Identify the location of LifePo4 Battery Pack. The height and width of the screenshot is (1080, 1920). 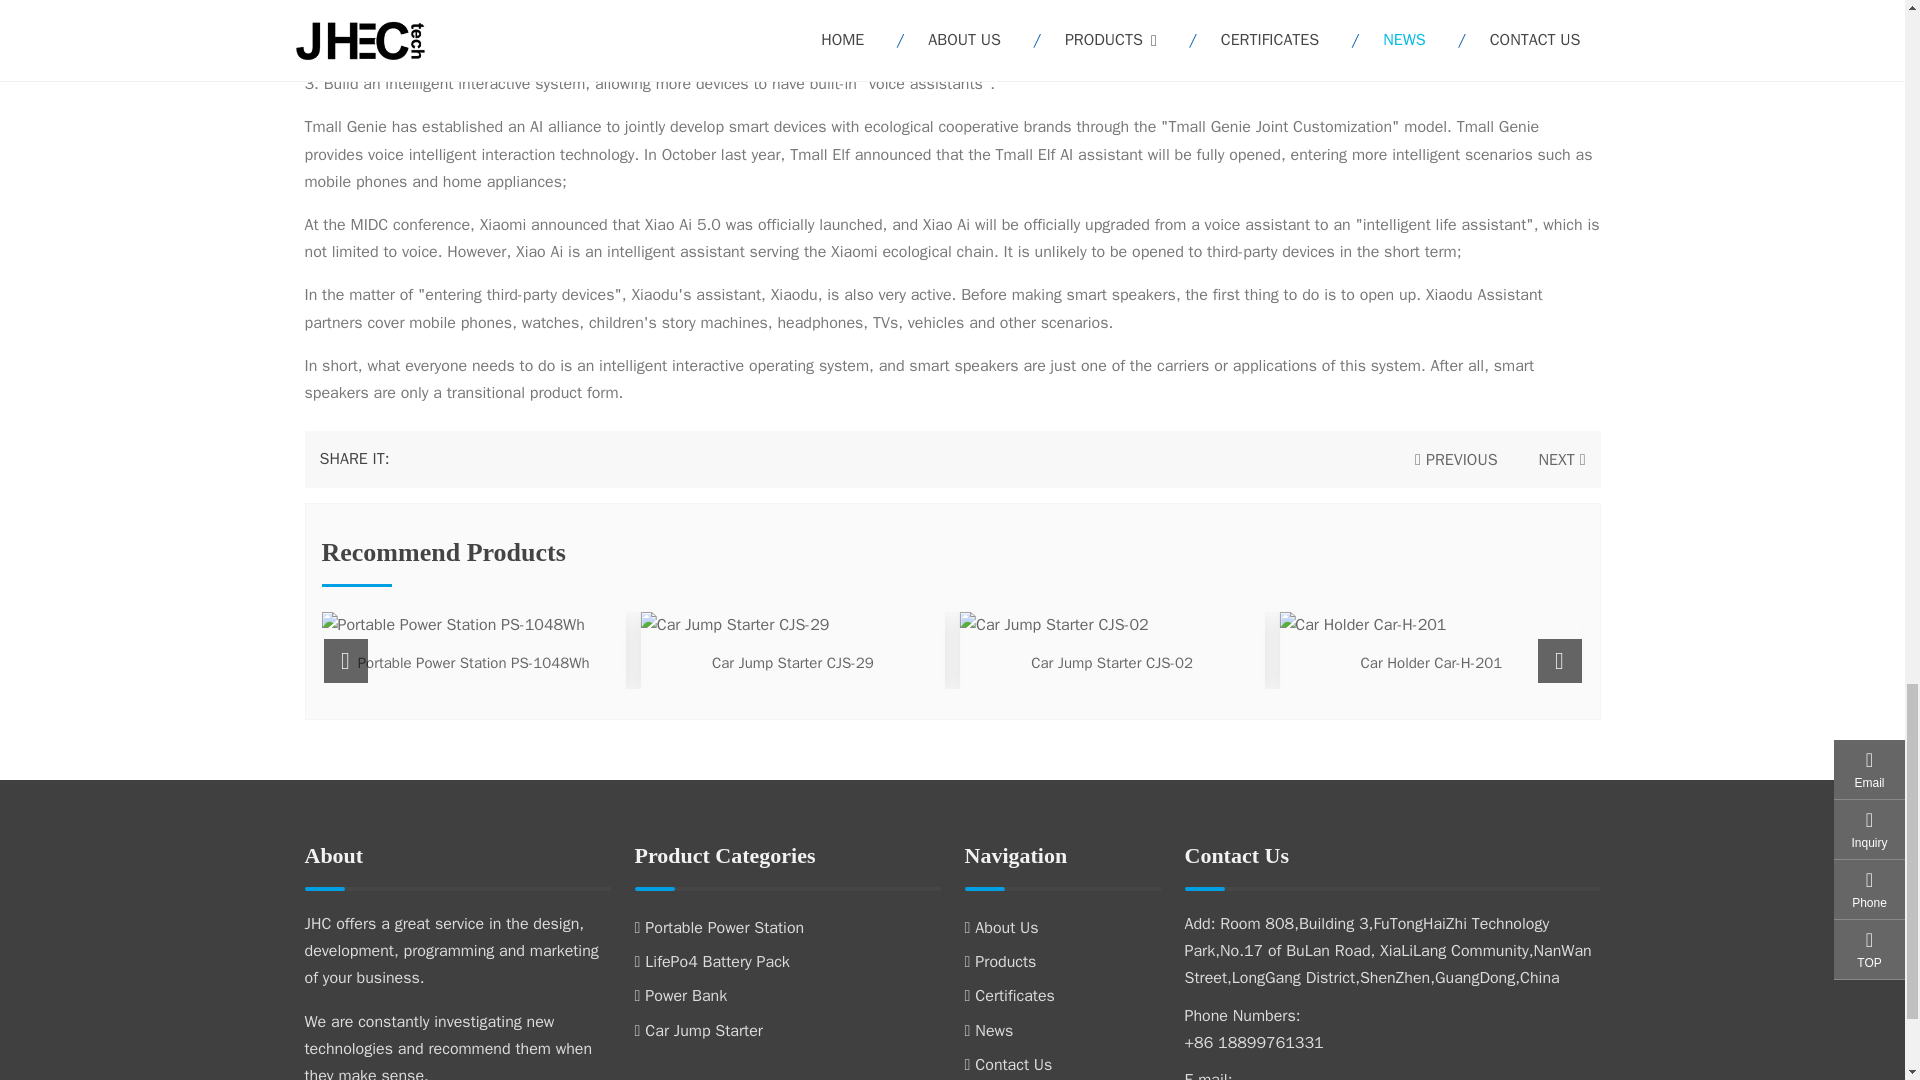
(711, 962).